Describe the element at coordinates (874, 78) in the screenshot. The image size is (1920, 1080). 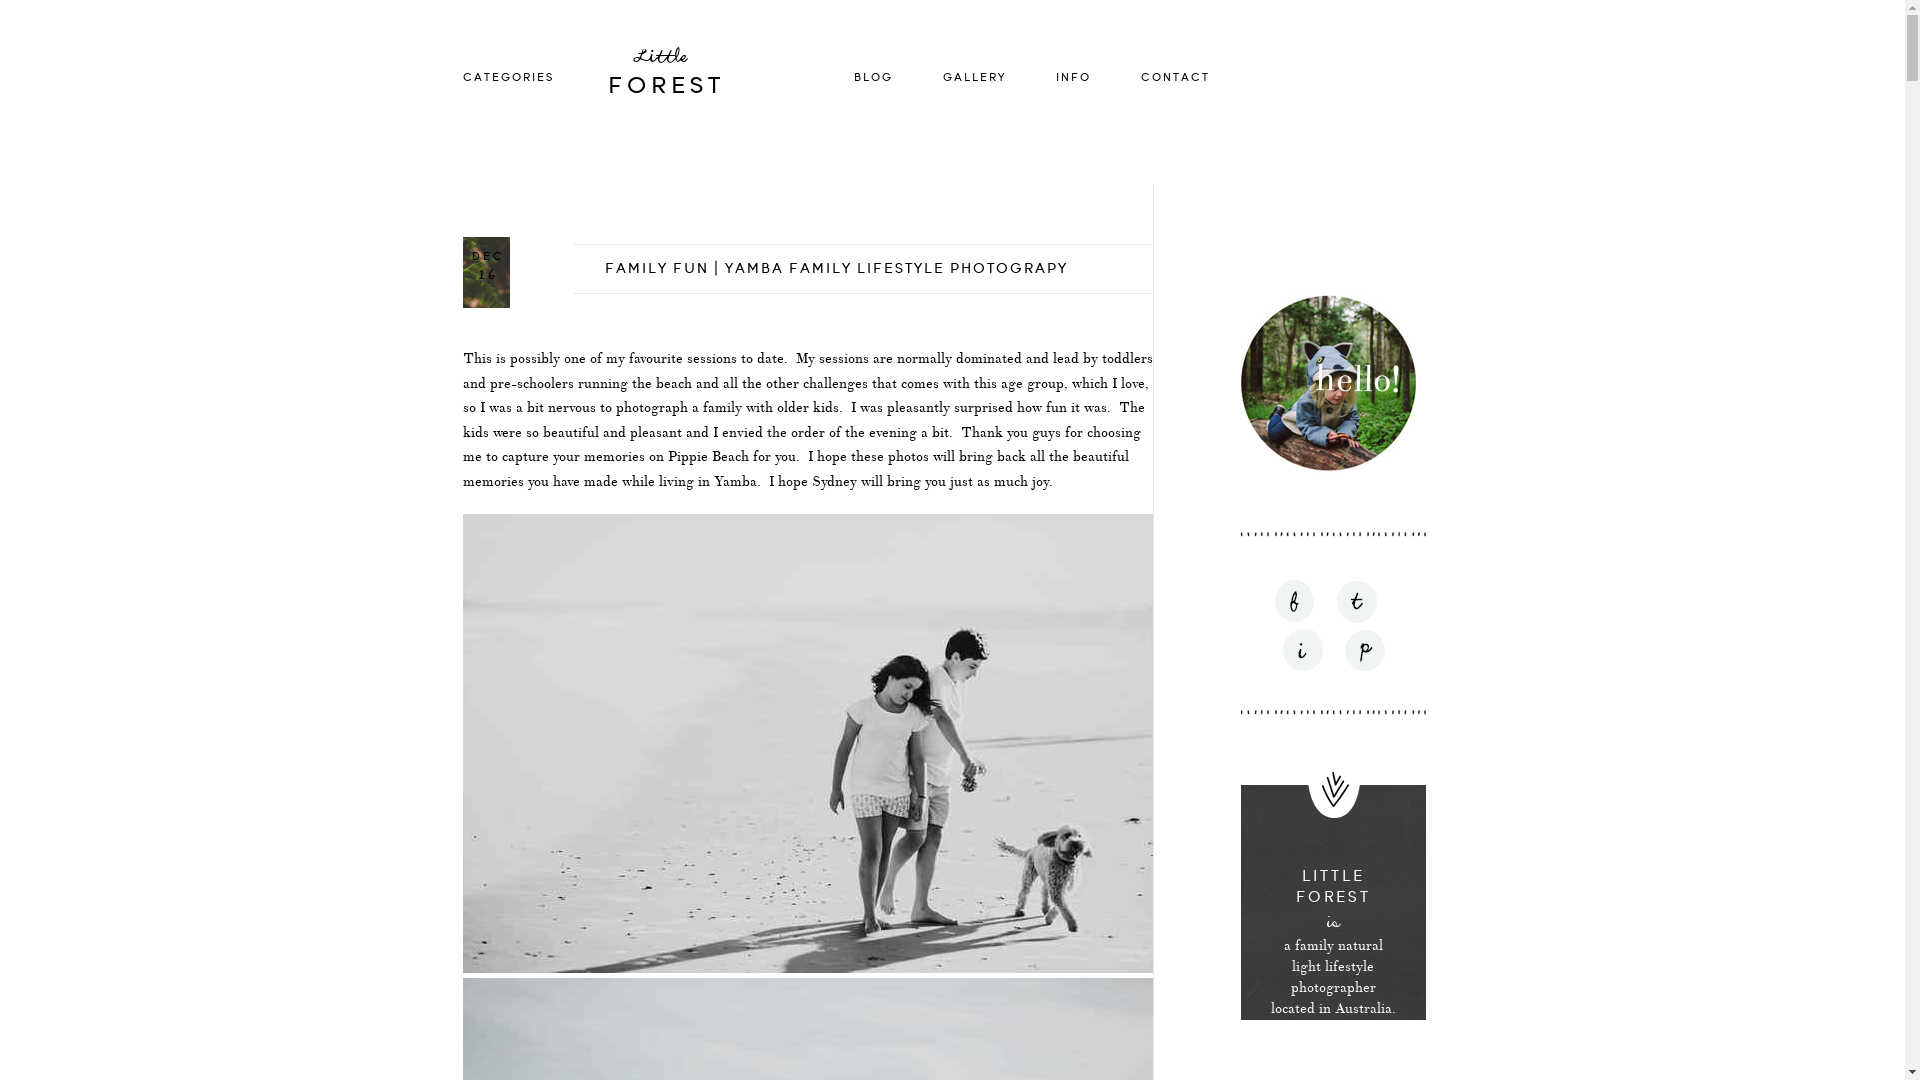
I see `BLOG` at that location.